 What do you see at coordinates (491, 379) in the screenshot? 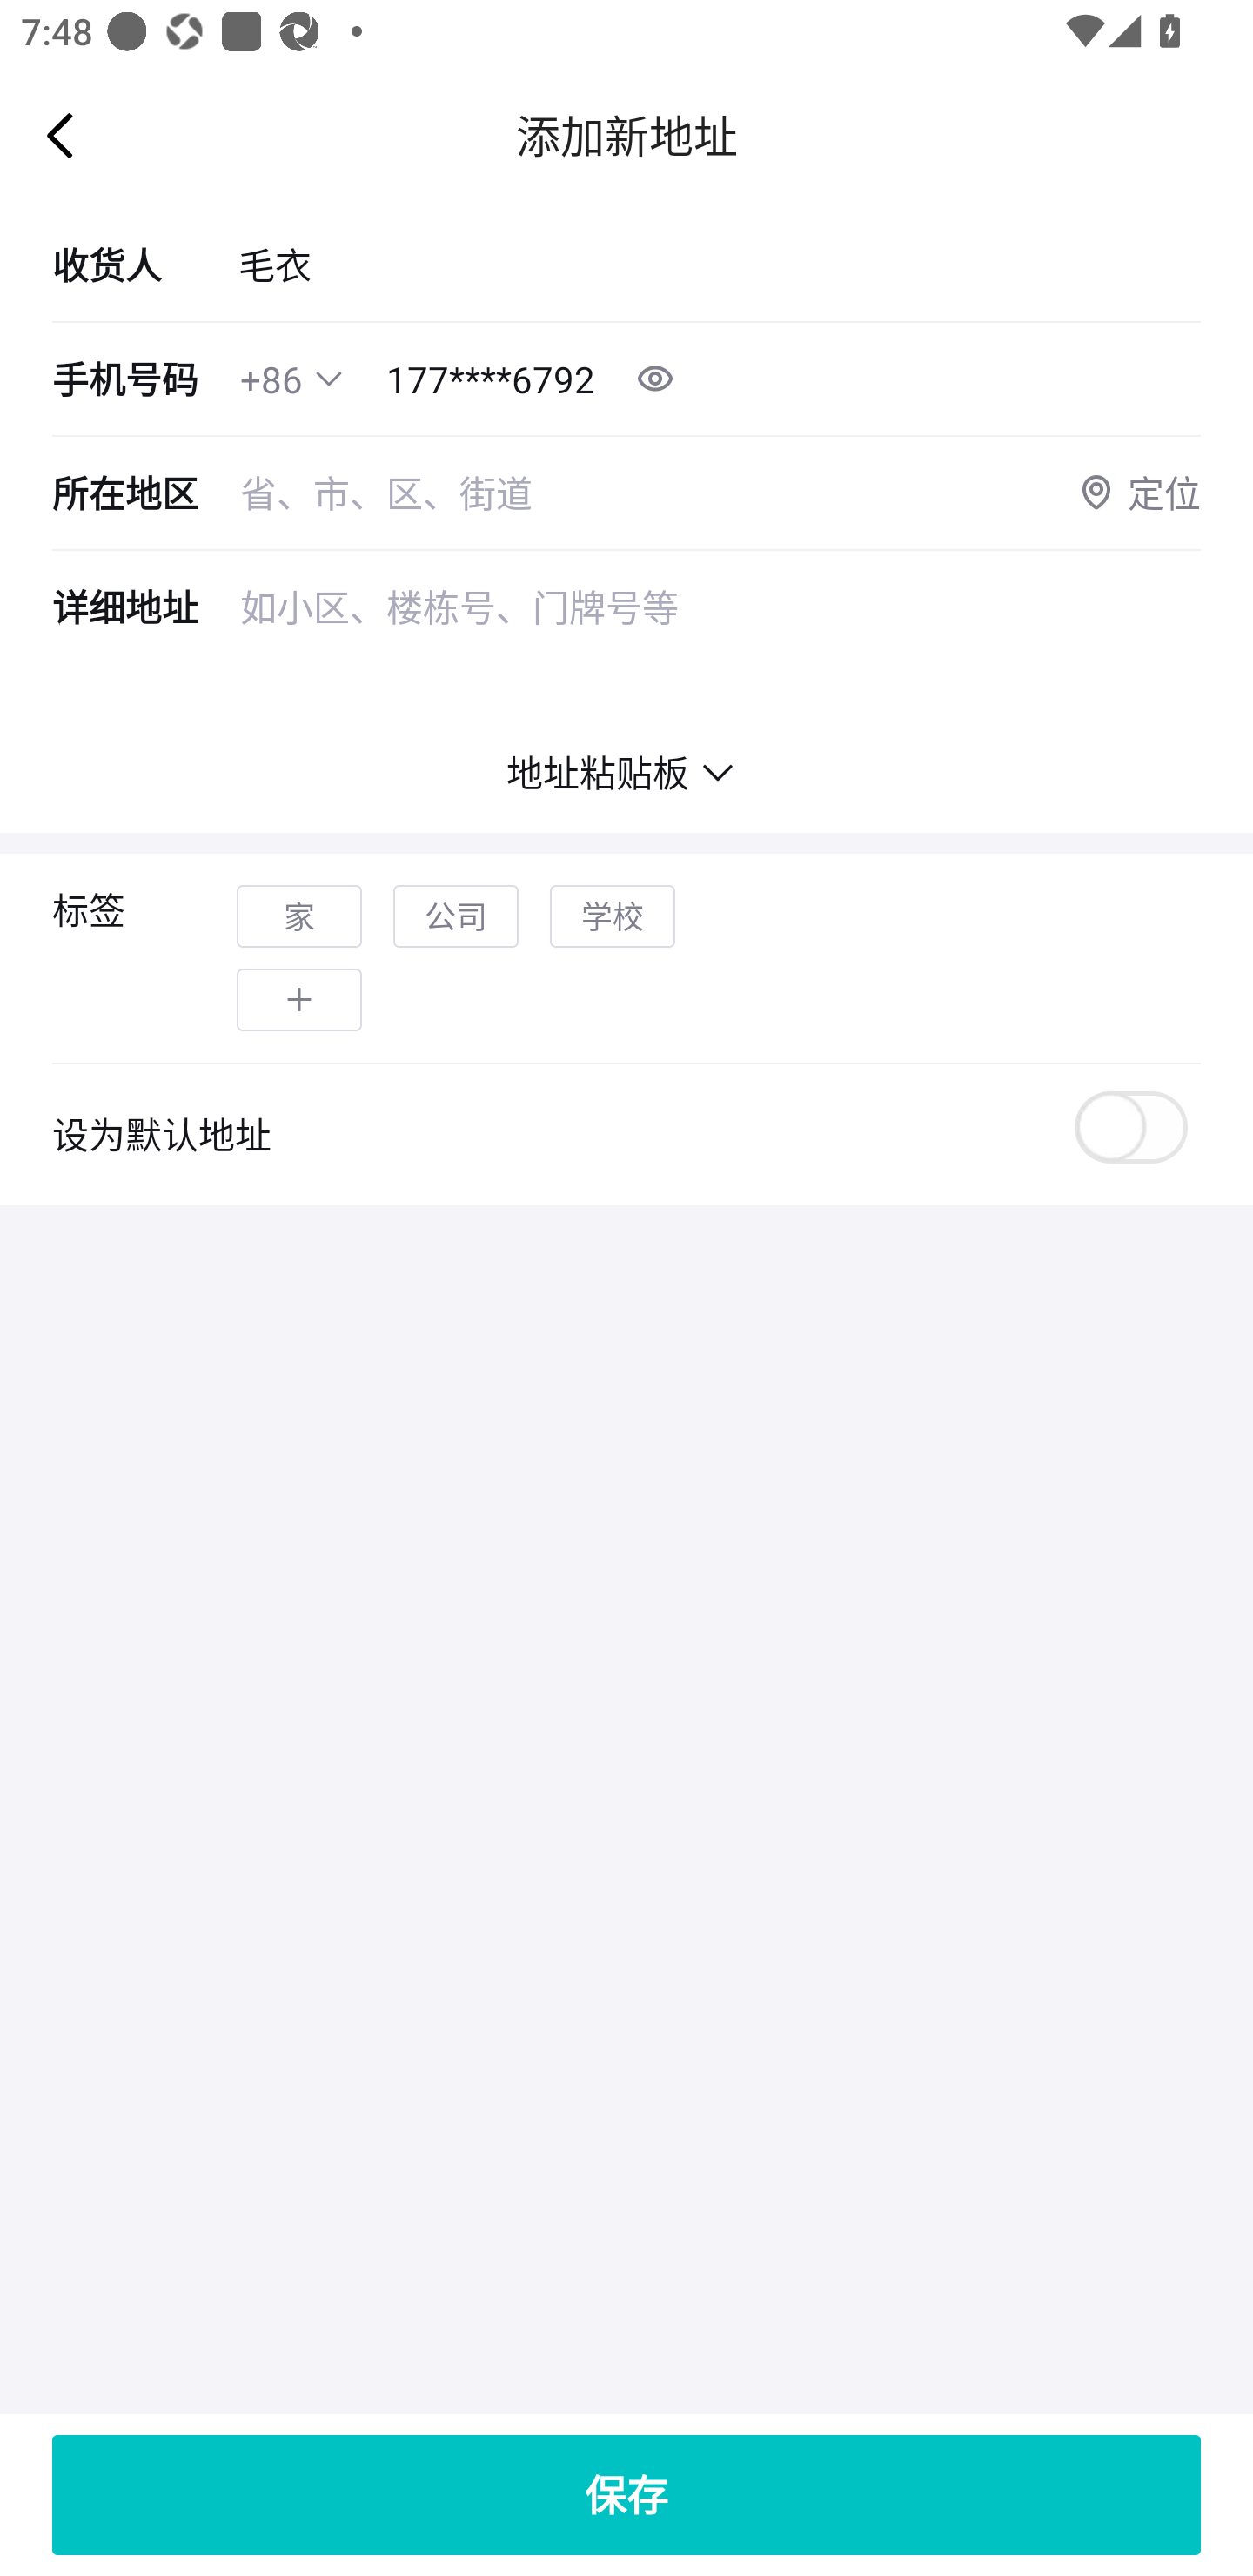
I see `177****6792` at bounding box center [491, 379].